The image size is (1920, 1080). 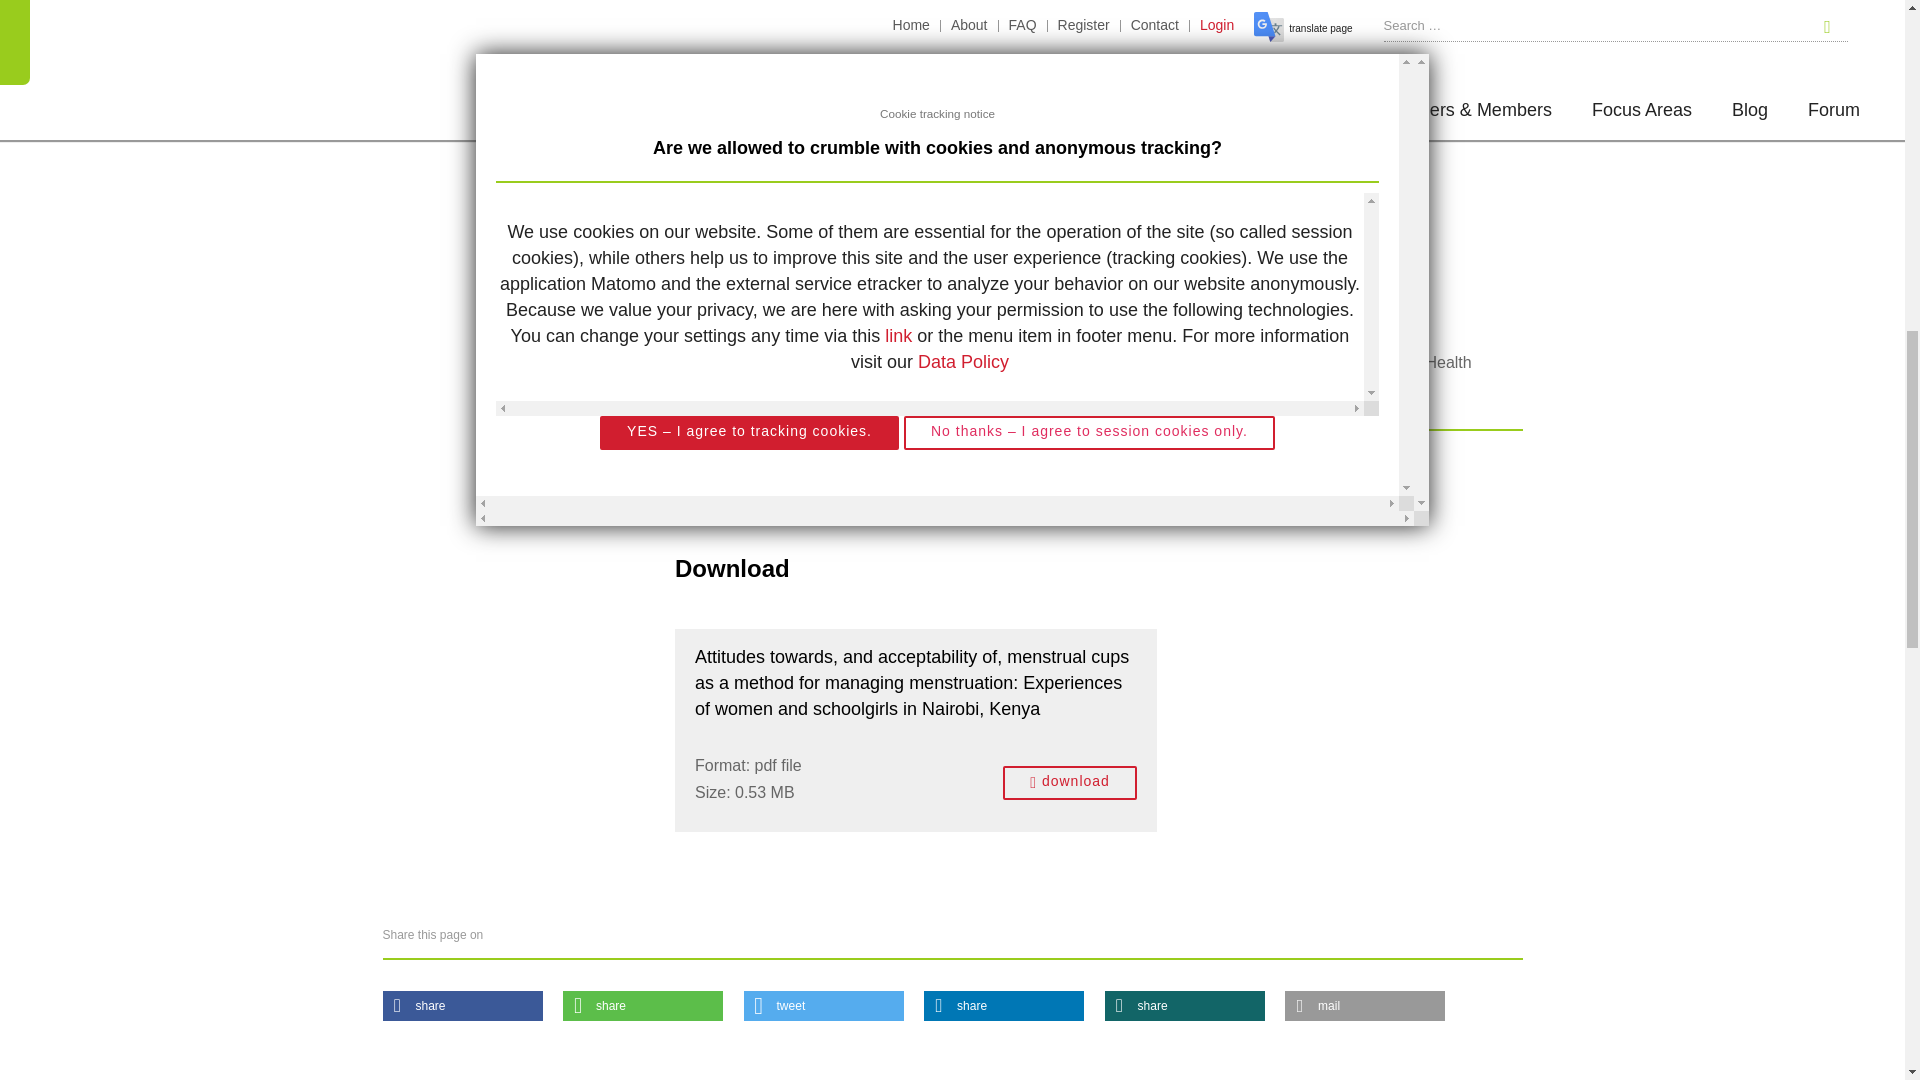 I want to click on share, so click(x=462, y=1006).